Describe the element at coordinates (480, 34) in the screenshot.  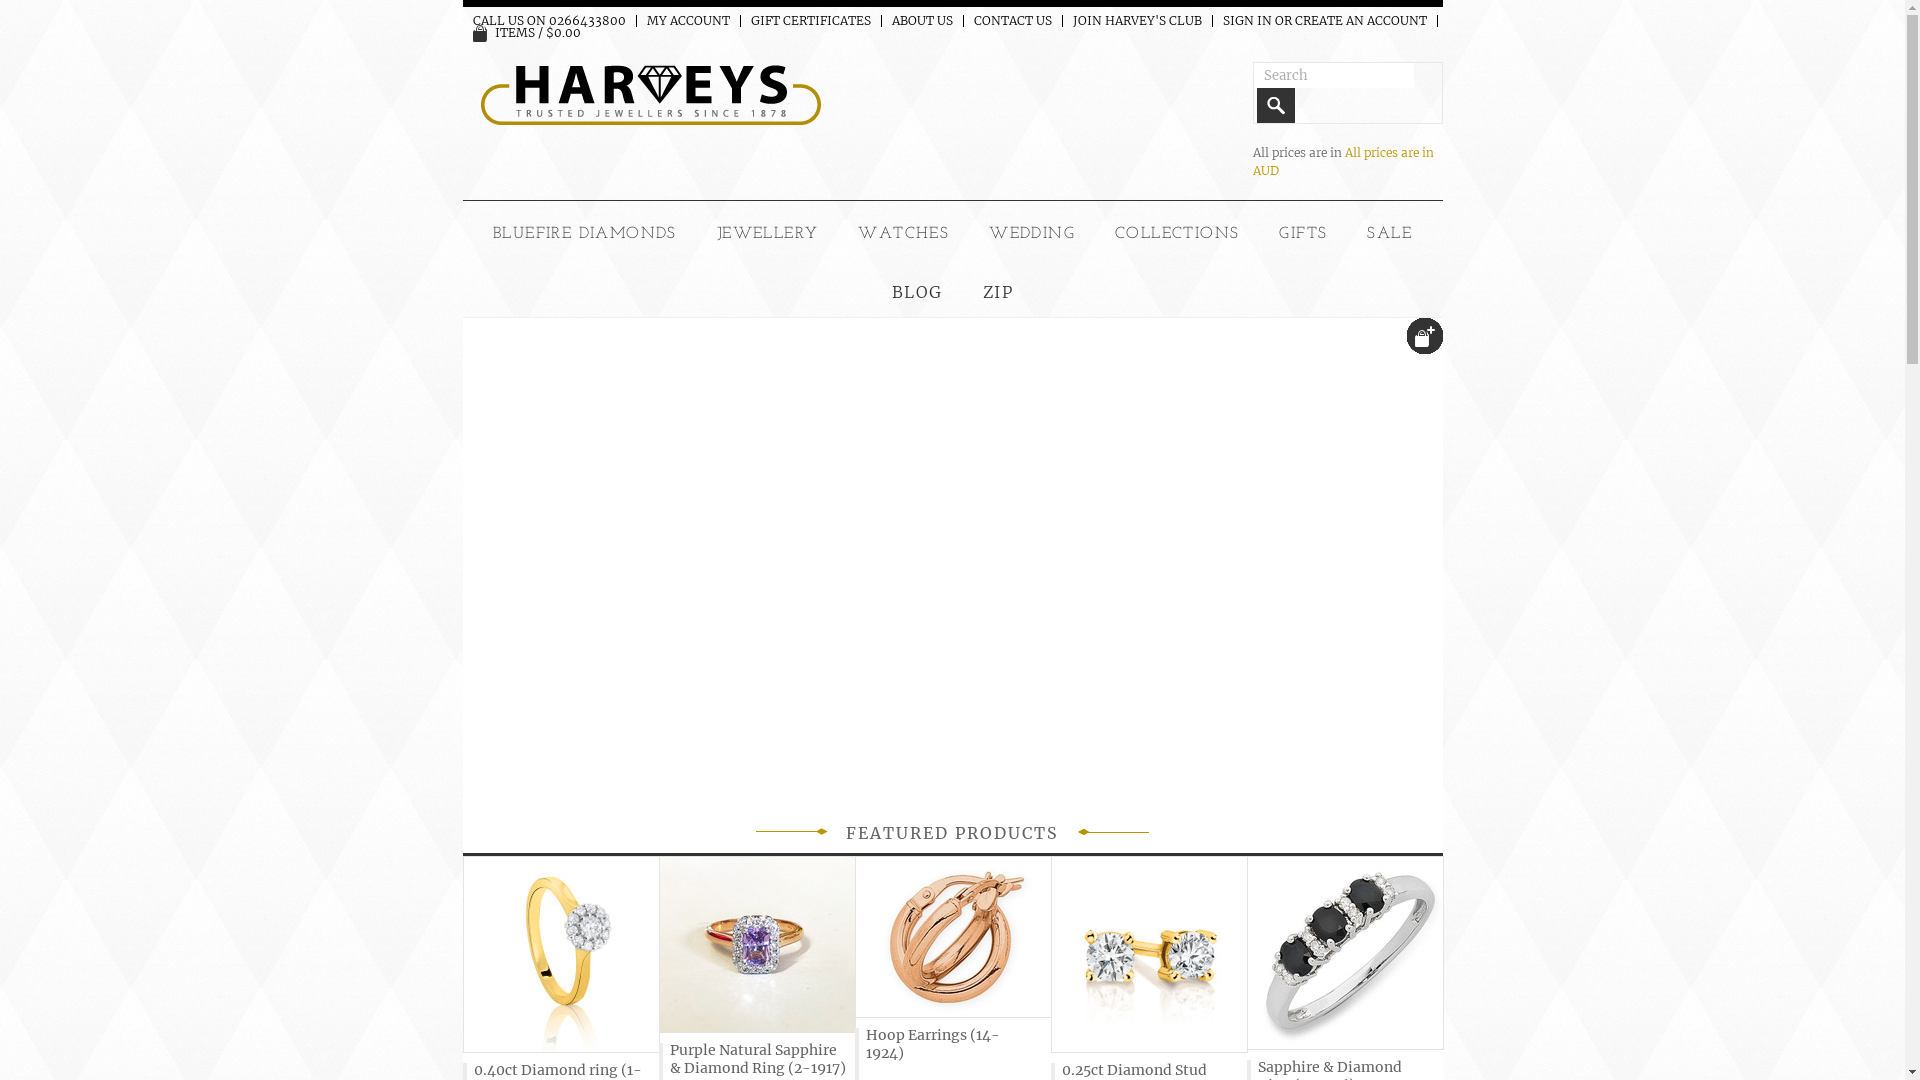
I see `View Cart` at that location.